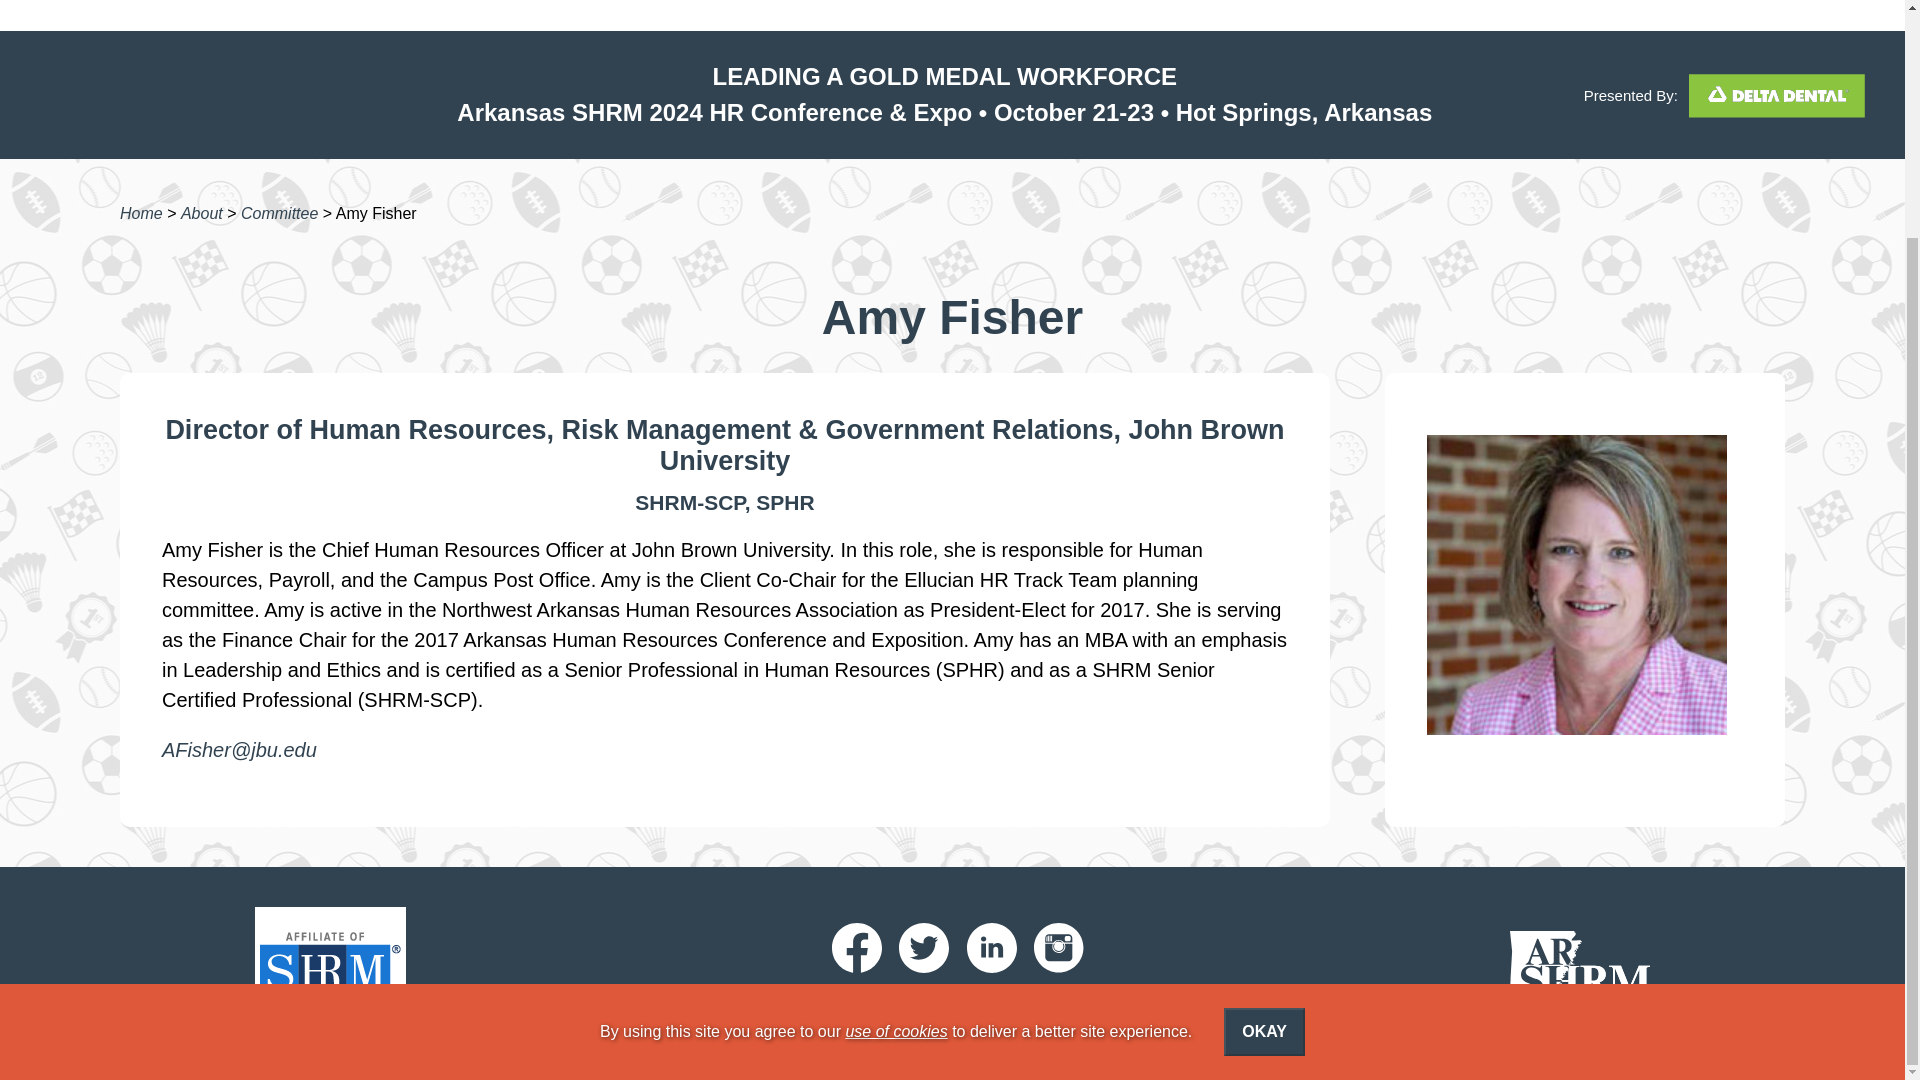 The height and width of the screenshot is (1080, 1920). What do you see at coordinates (972, 445) in the screenshot?
I see `Learn more about John Brown University` at bounding box center [972, 445].